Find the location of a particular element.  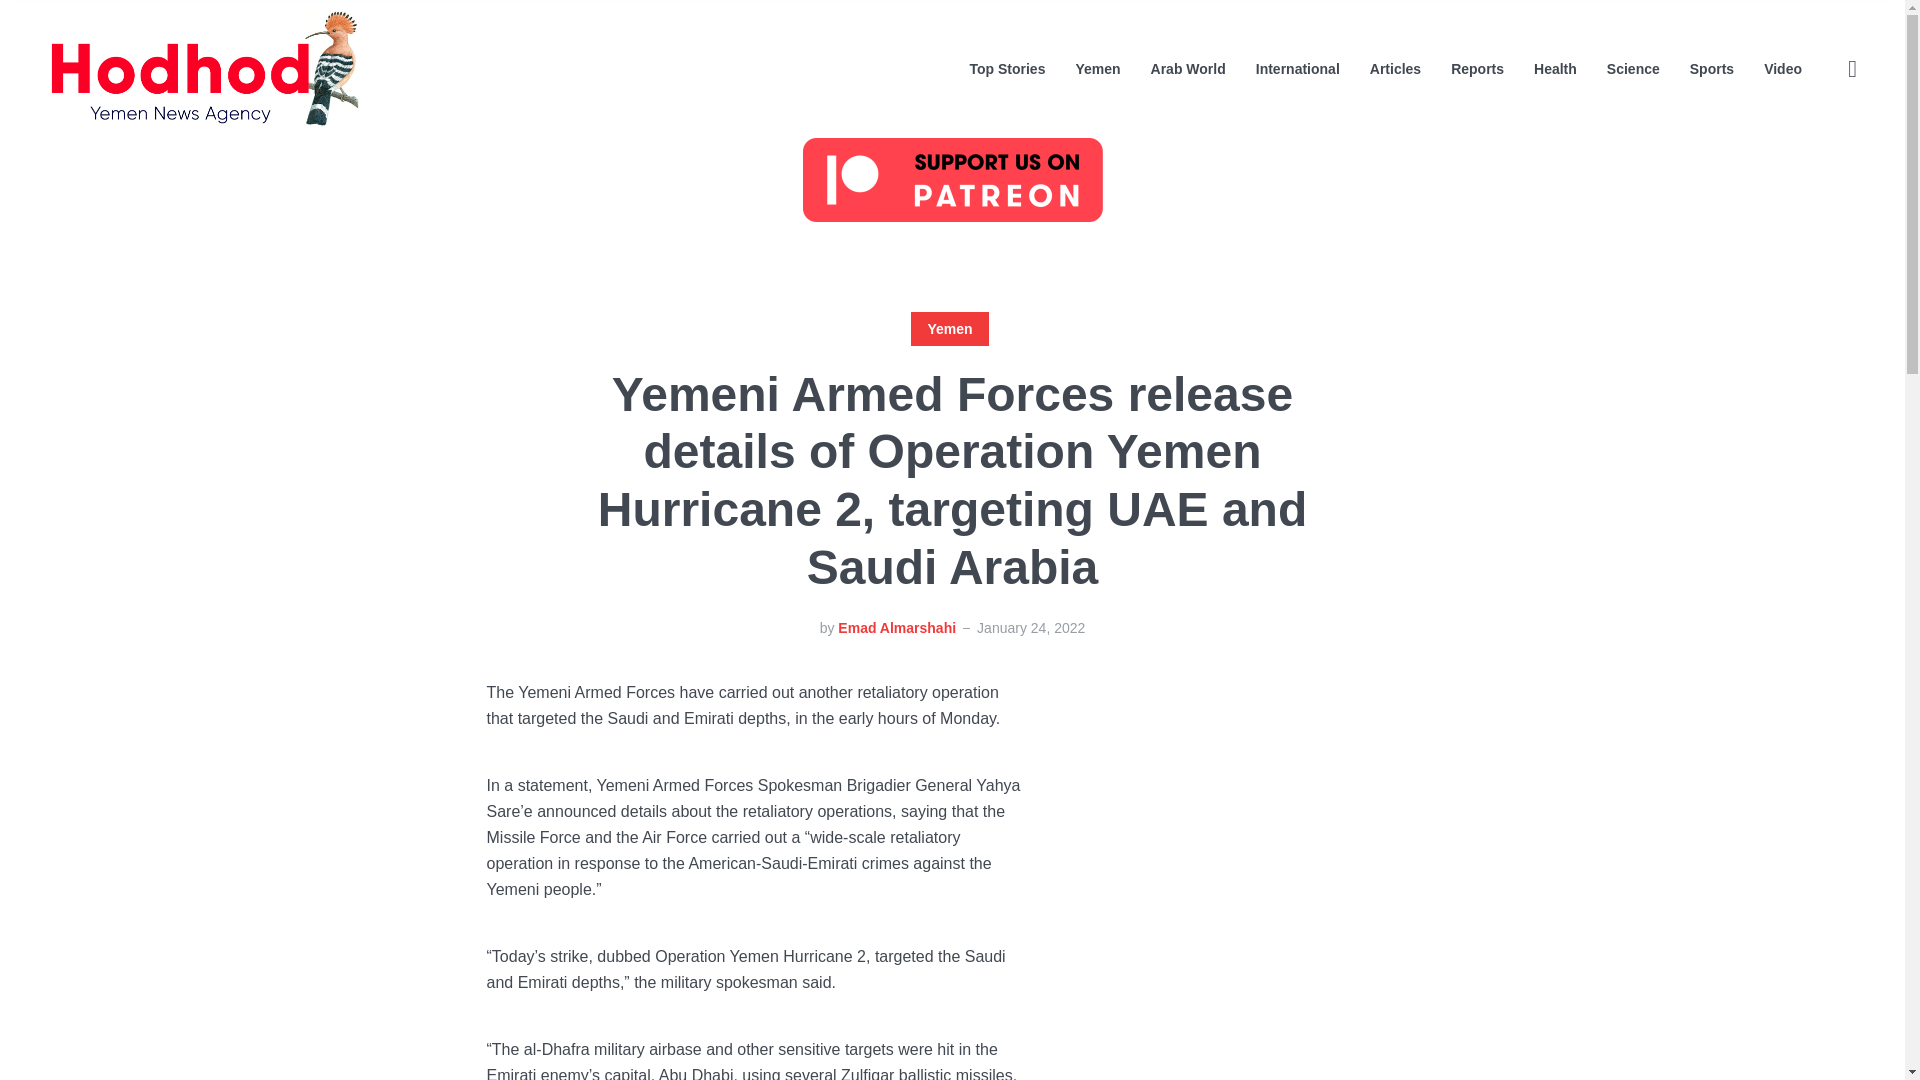

Top Stories is located at coordinates (1006, 68).